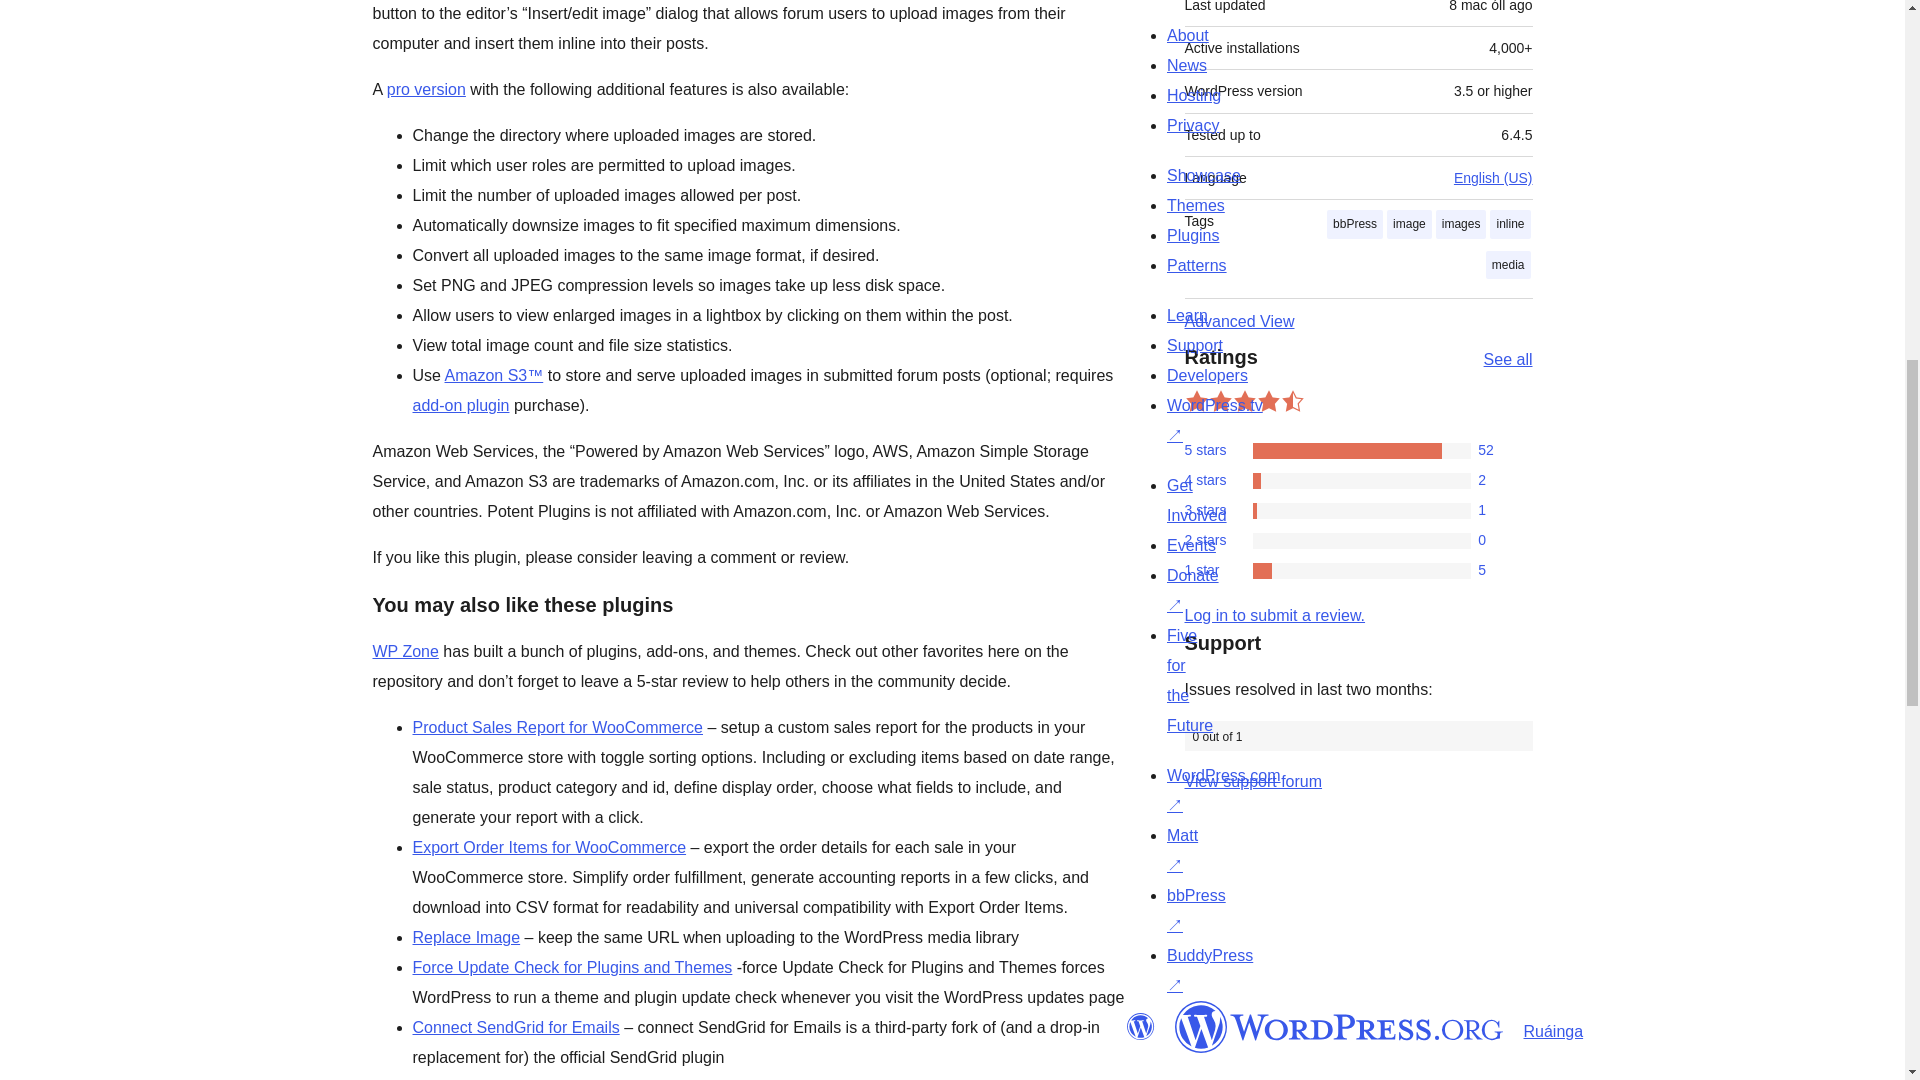  Describe the element at coordinates (1338, 1027) in the screenshot. I see `WordPress.org` at that location.